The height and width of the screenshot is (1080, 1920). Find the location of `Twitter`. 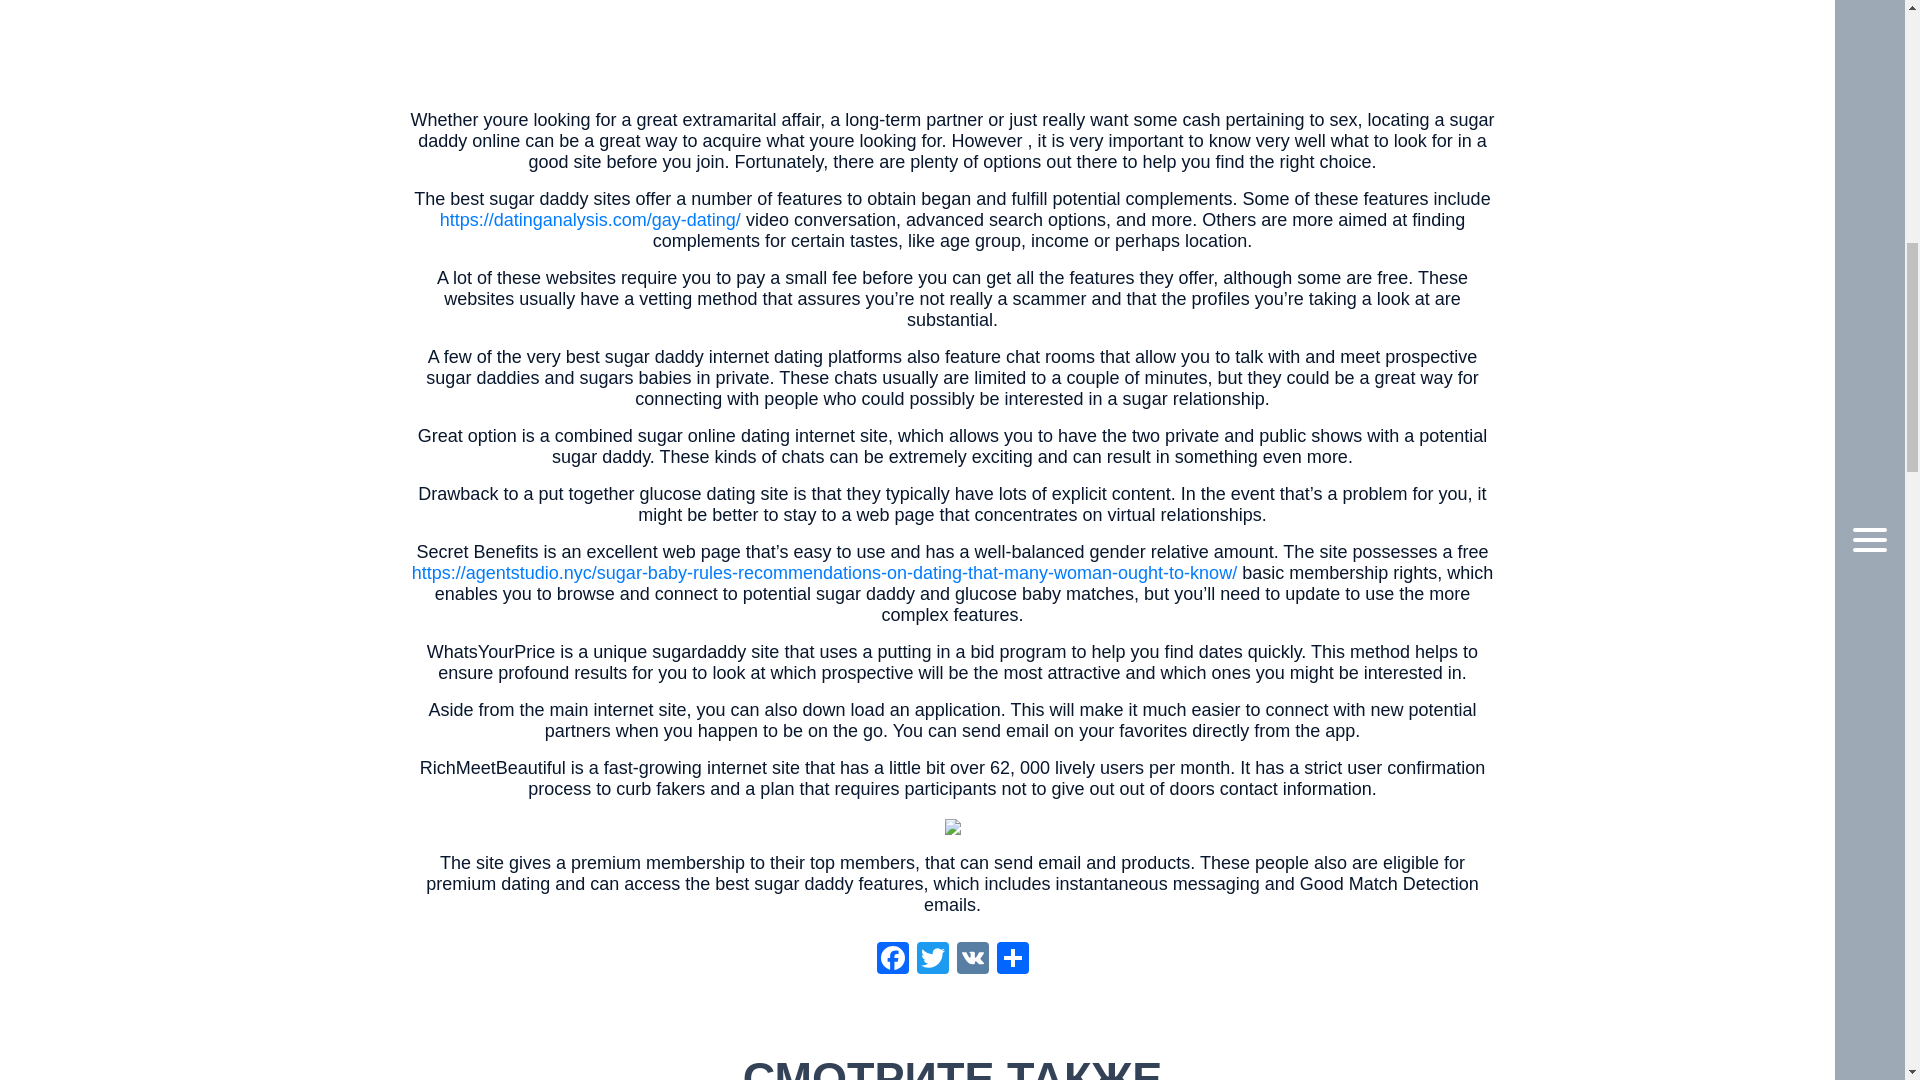

Twitter is located at coordinates (932, 960).